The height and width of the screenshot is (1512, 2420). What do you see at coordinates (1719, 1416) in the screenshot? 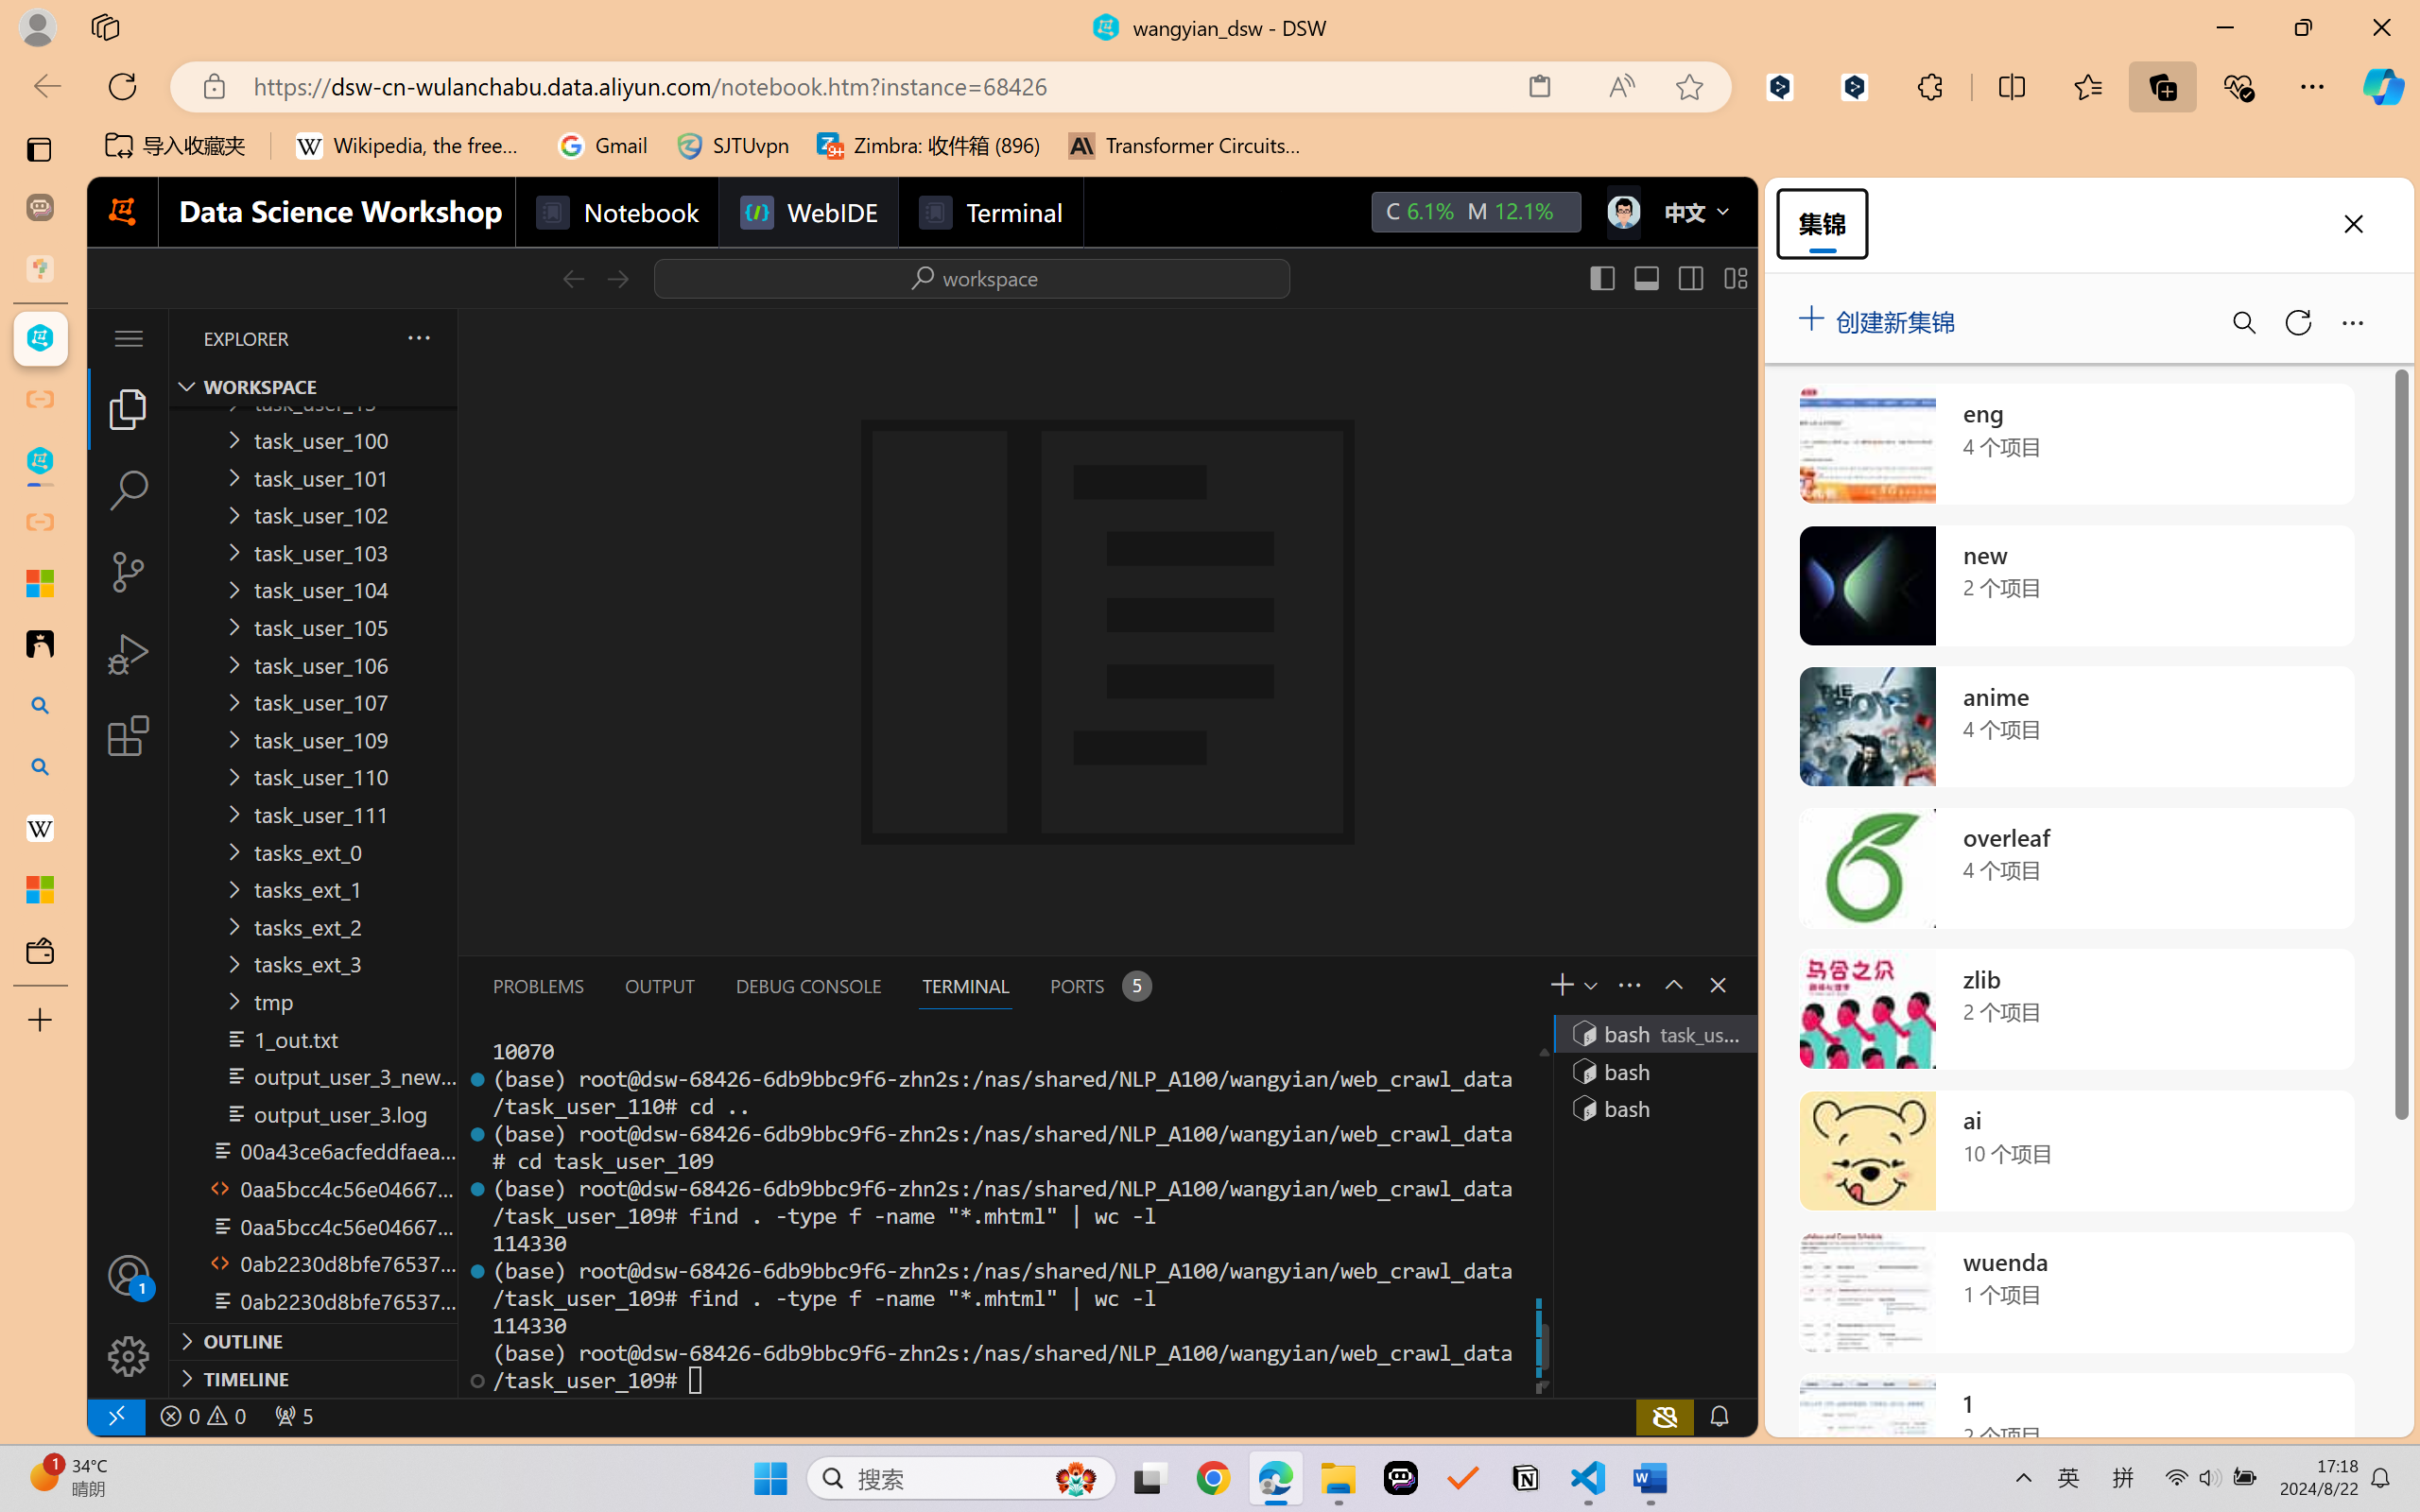
I see `Notifications` at bounding box center [1719, 1416].